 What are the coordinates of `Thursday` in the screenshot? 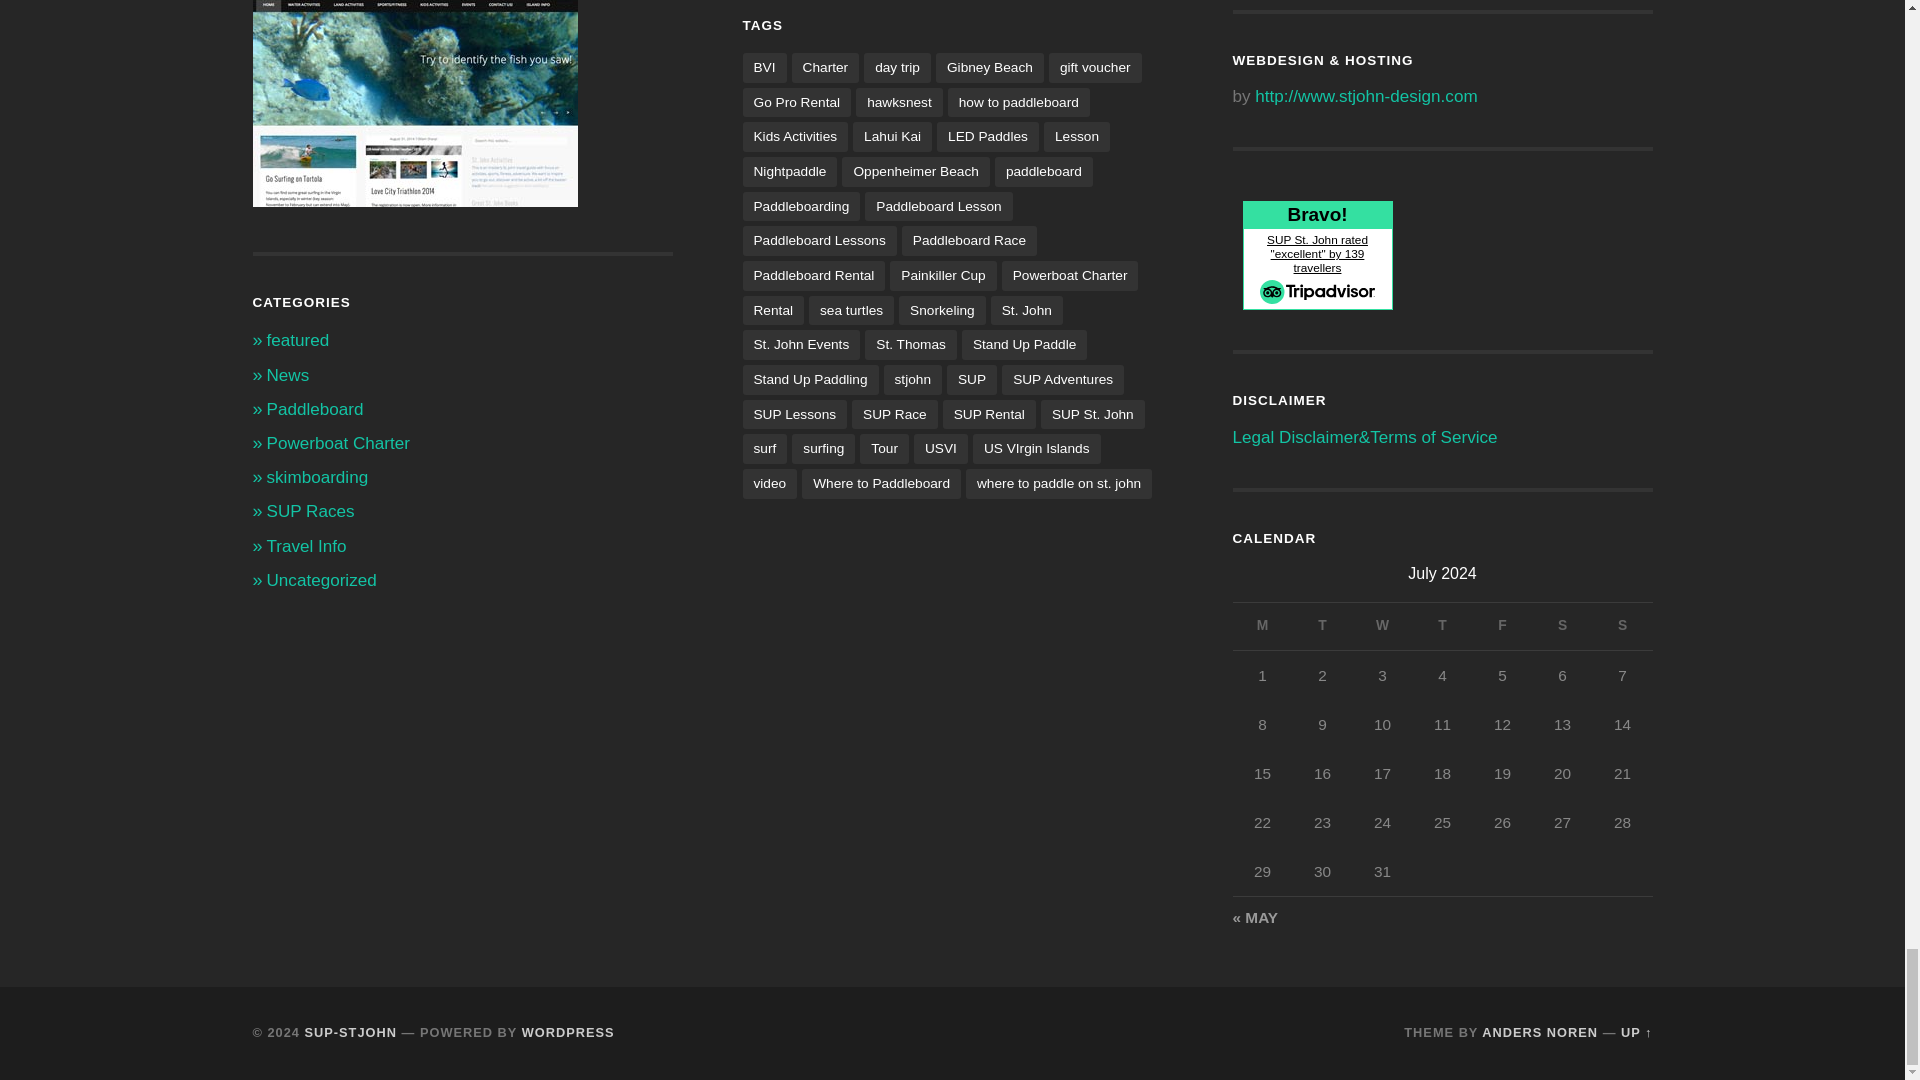 It's located at (1442, 626).